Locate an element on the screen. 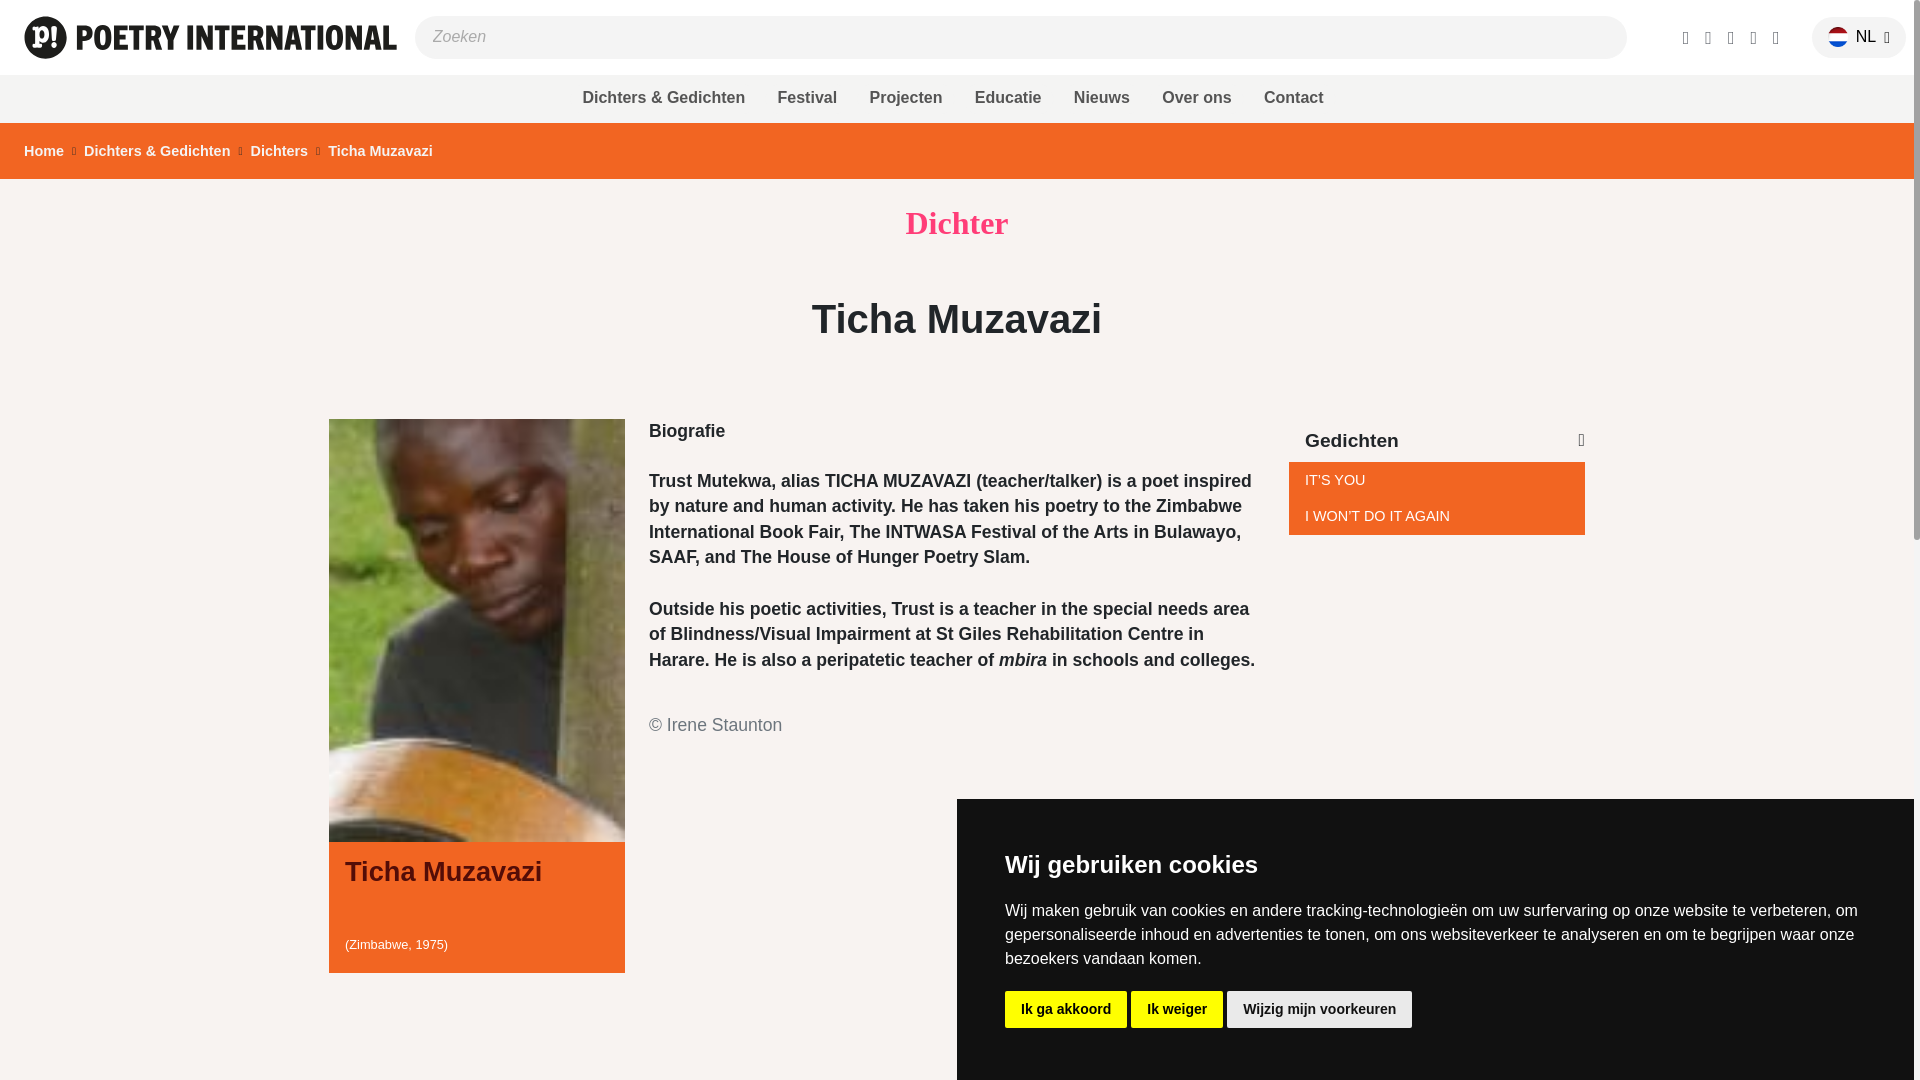 This screenshot has height=1080, width=1920. Contact is located at coordinates (1294, 98).